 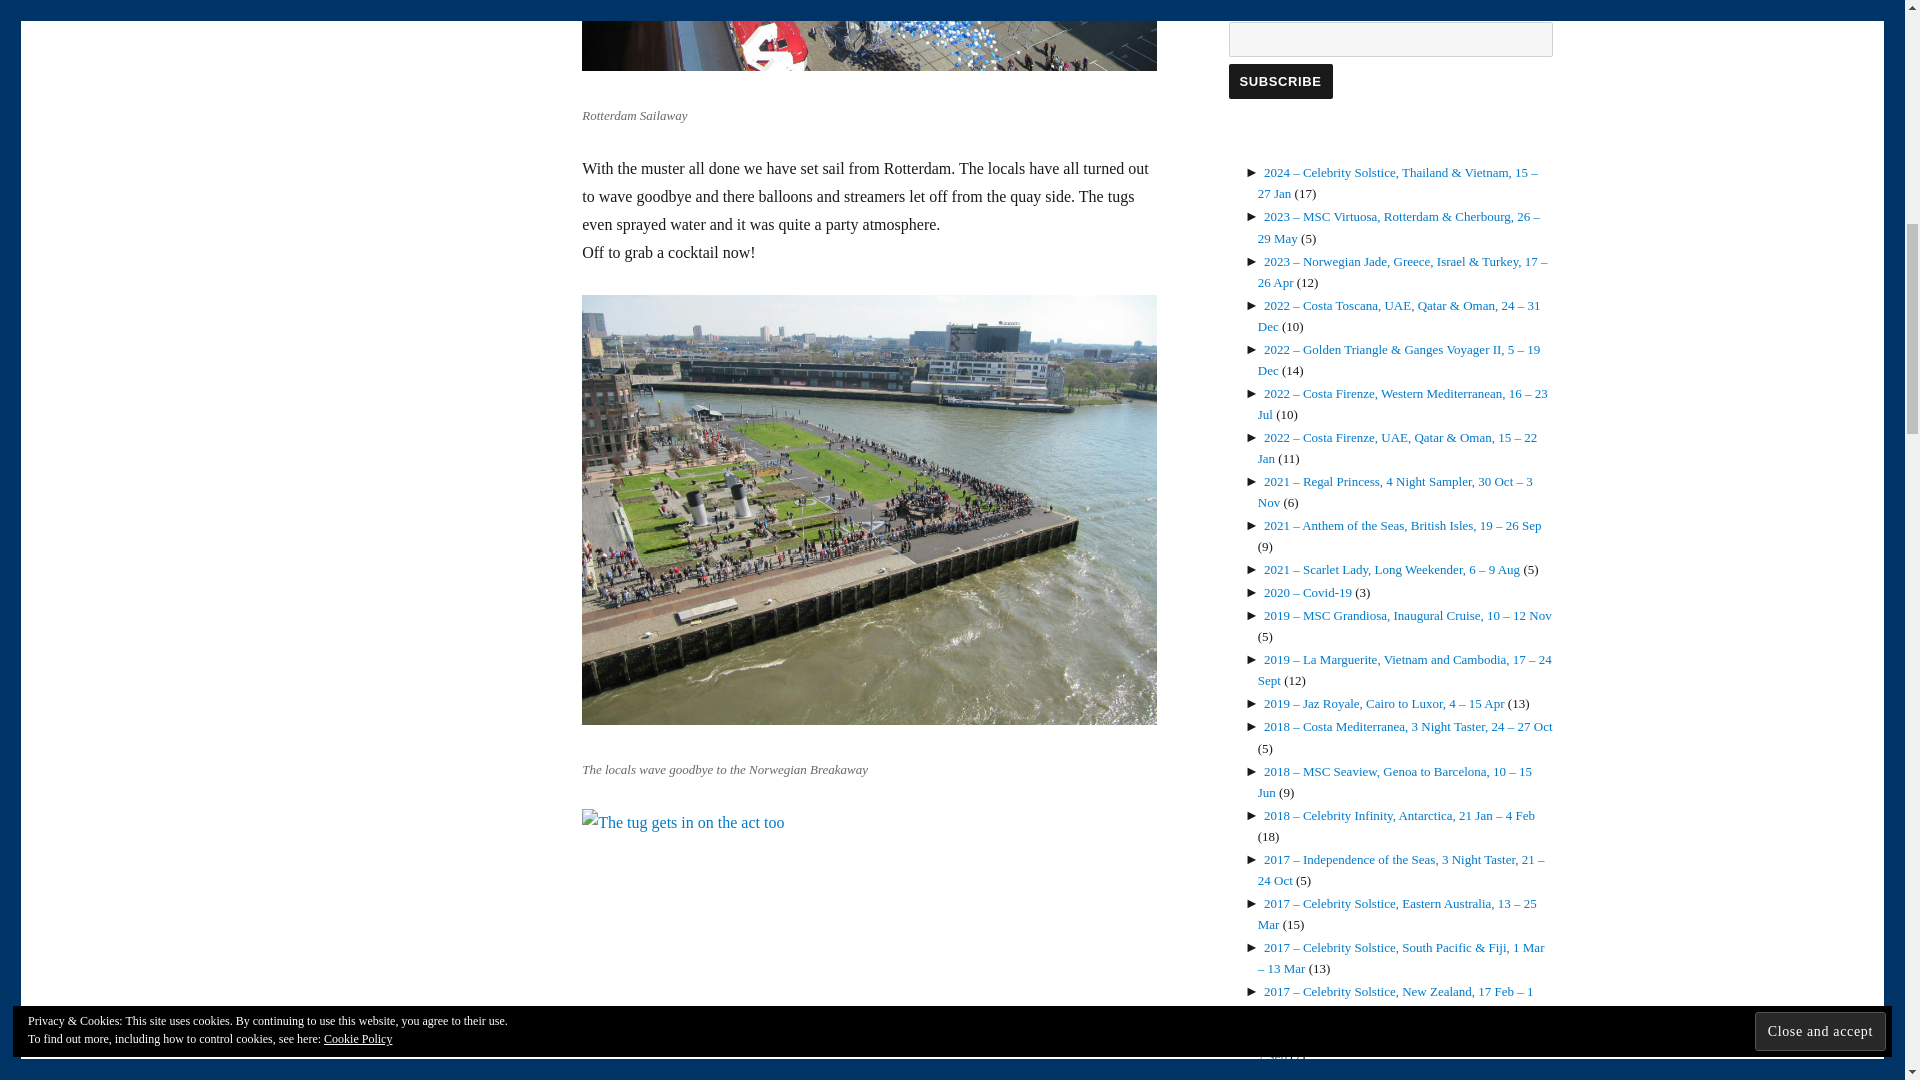 What do you see at coordinates (1280, 81) in the screenshot?
I see `Subscribe` at bounding box center [1280, 81].